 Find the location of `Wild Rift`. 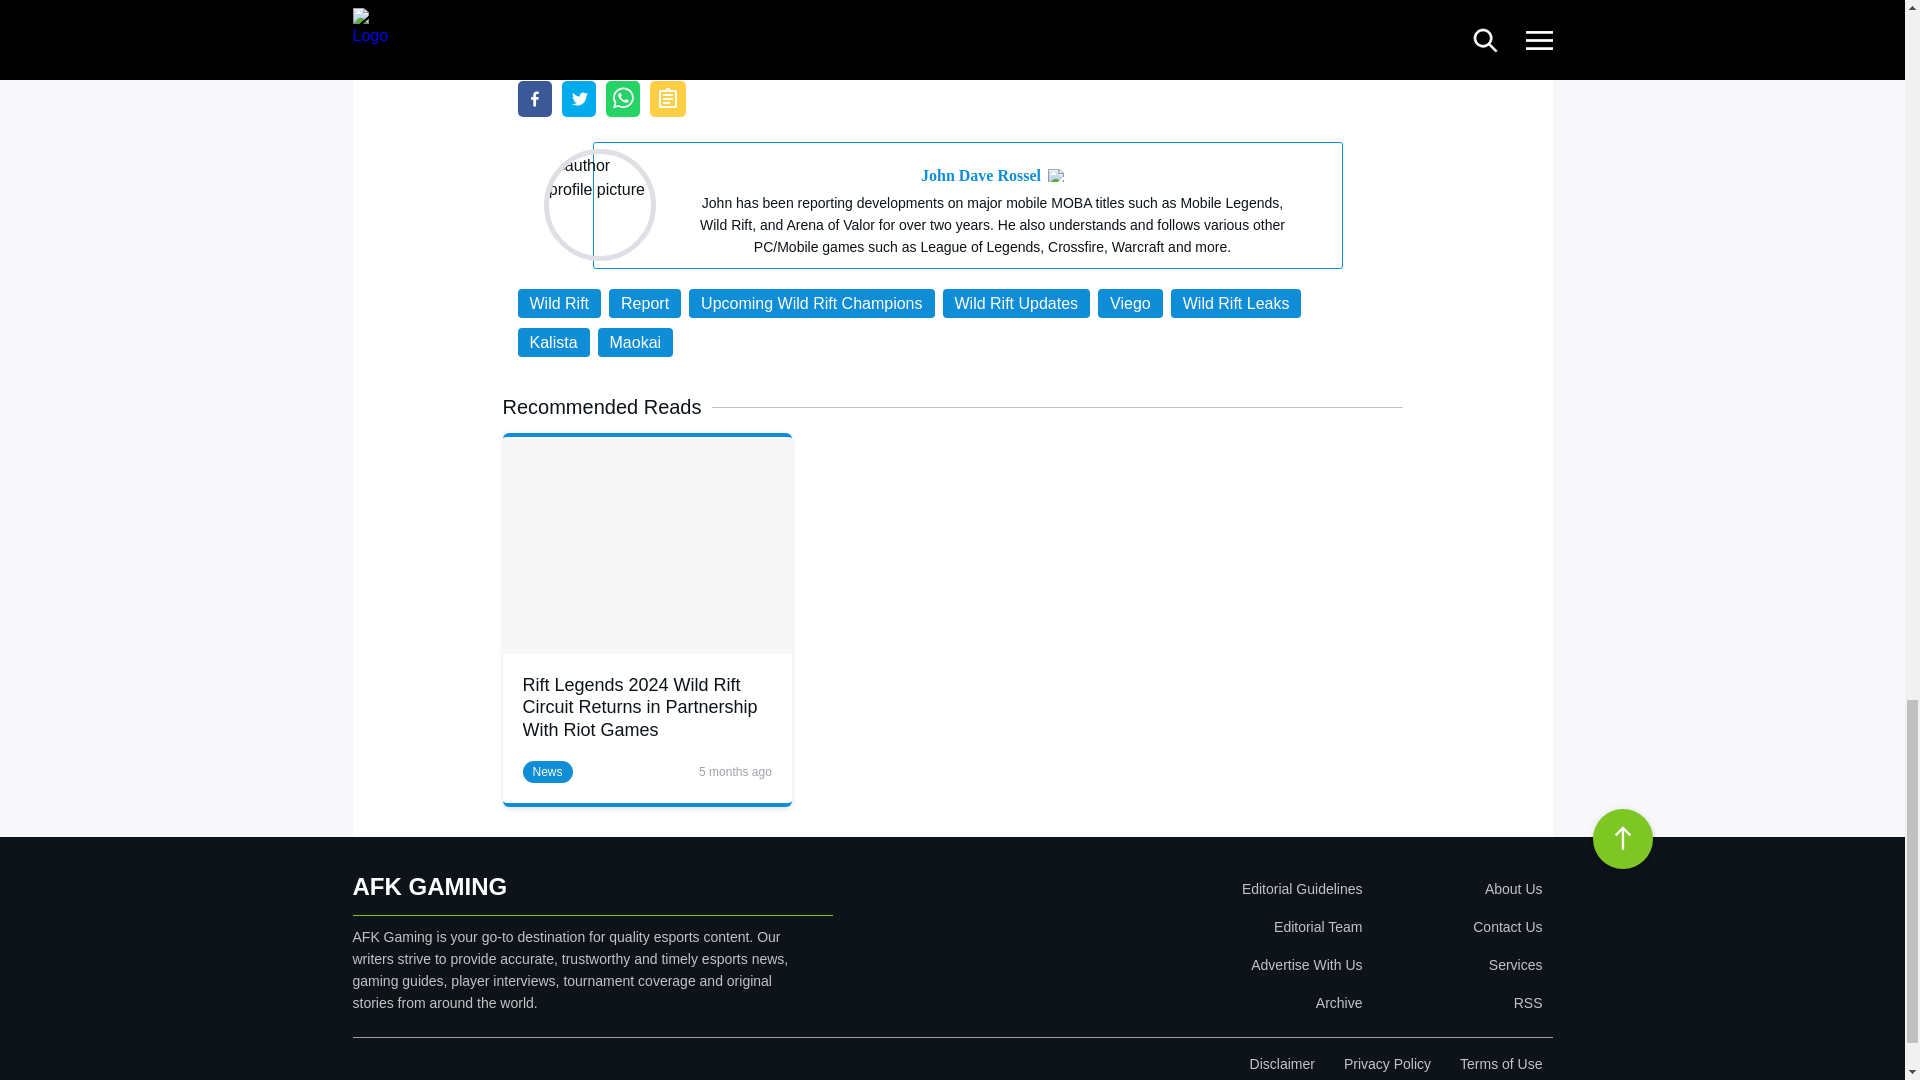

Wild Rift is located at coordinates (560, 303).